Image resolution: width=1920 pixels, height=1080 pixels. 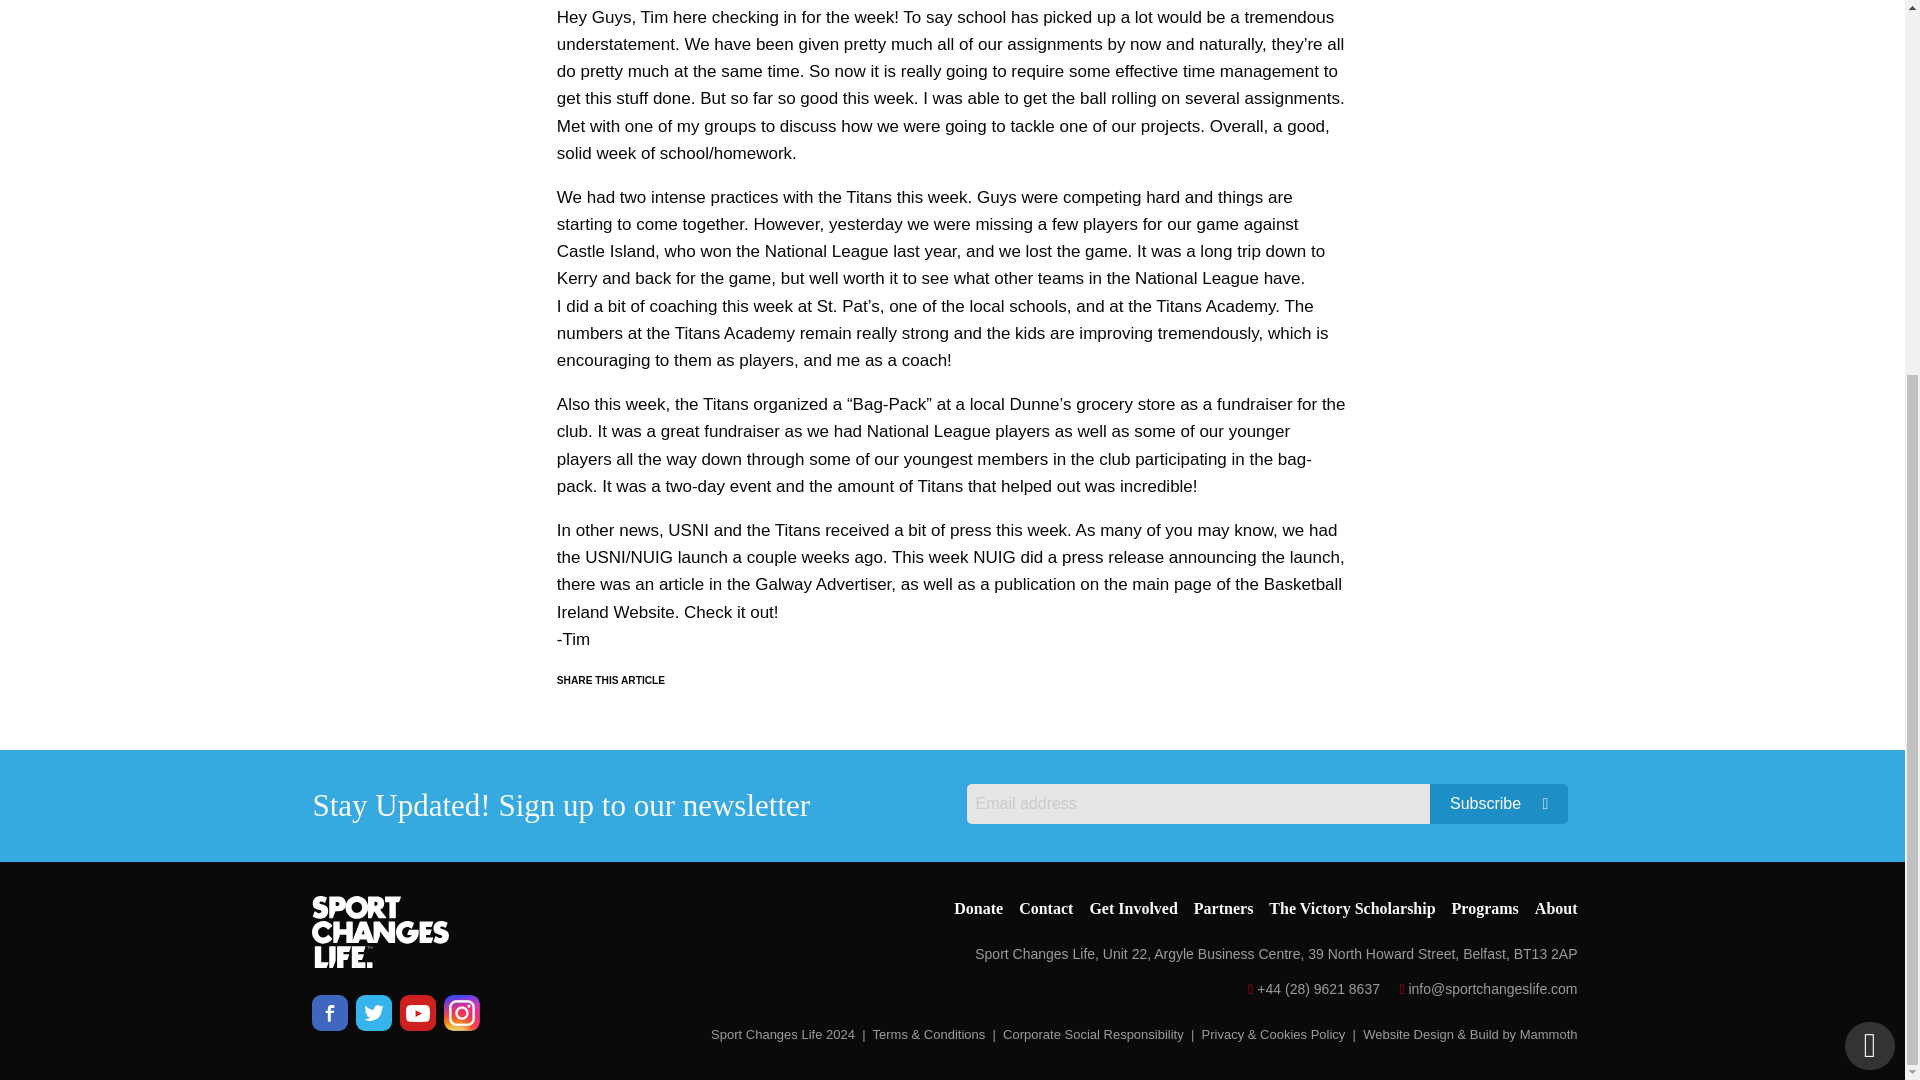 I want to click on Programs, so click(x=1484, y=908).